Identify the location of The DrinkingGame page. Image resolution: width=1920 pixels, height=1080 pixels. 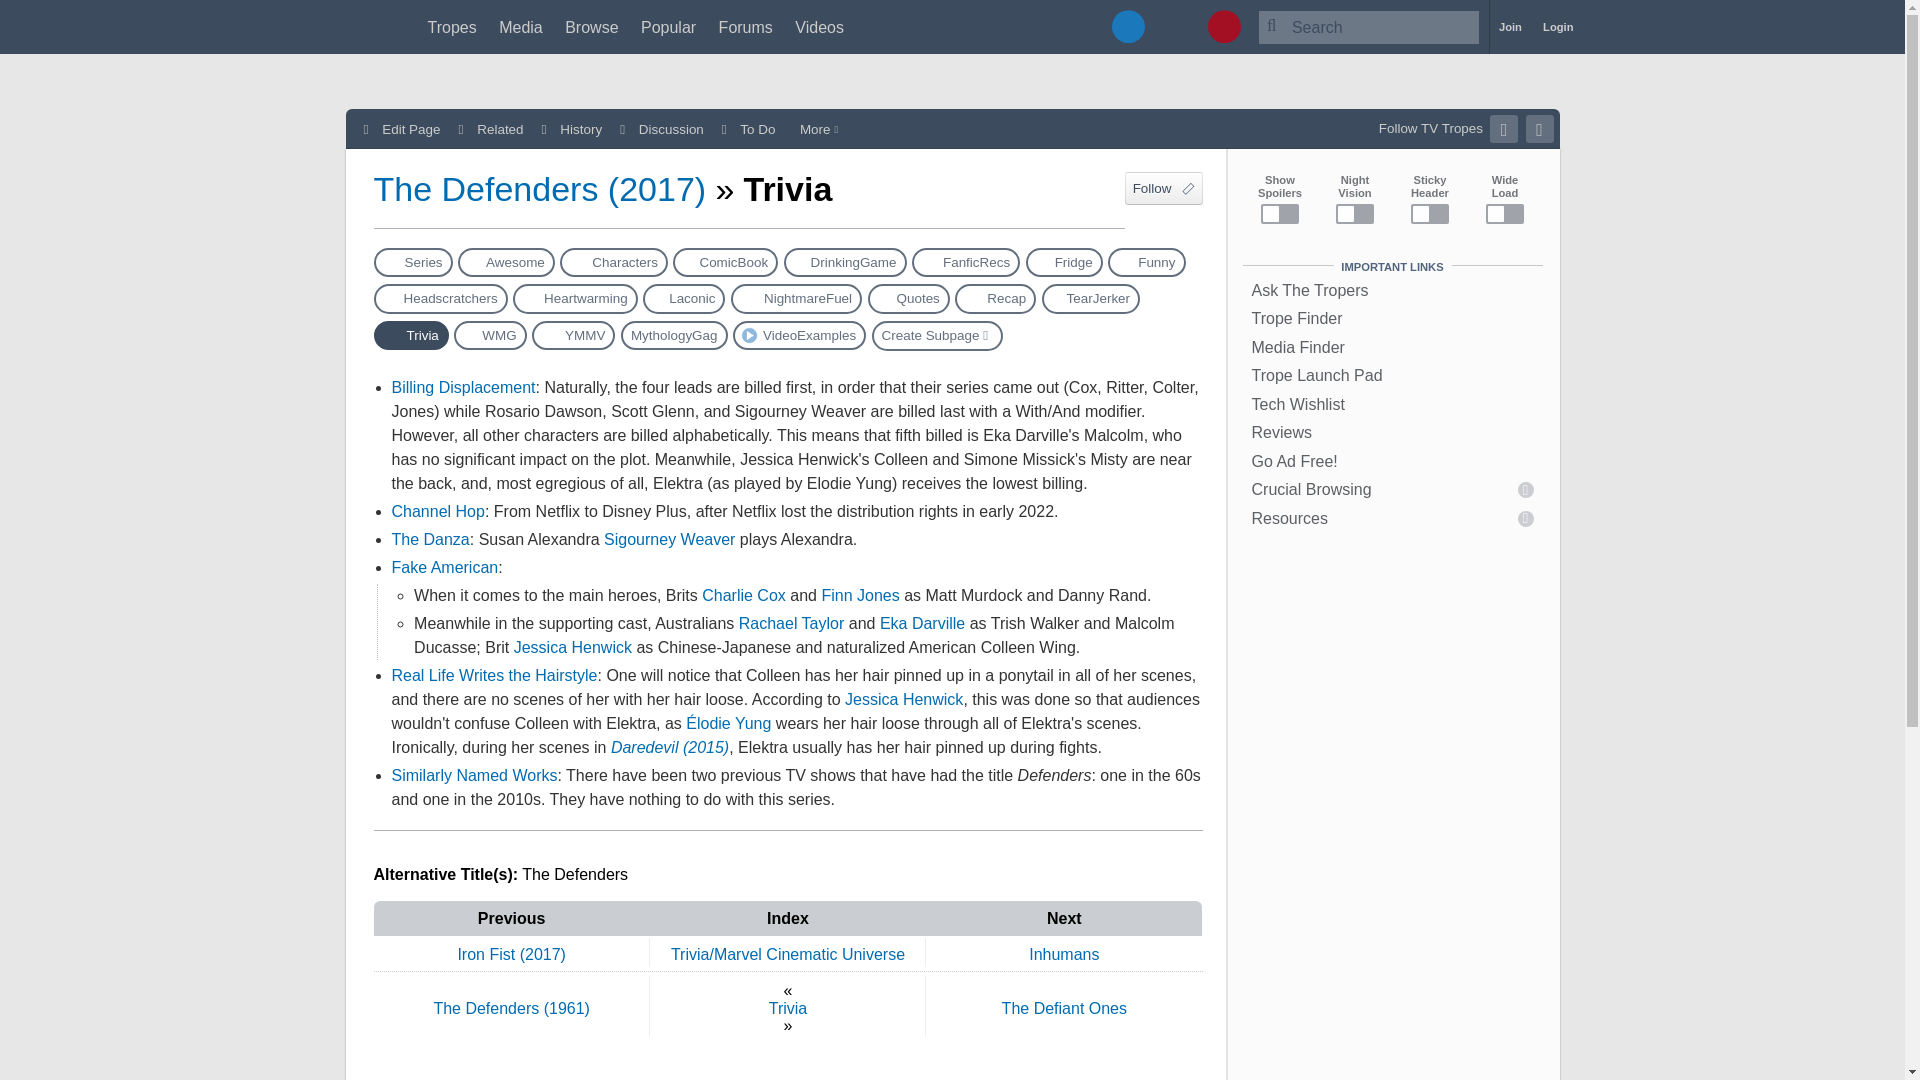
(844, 262).